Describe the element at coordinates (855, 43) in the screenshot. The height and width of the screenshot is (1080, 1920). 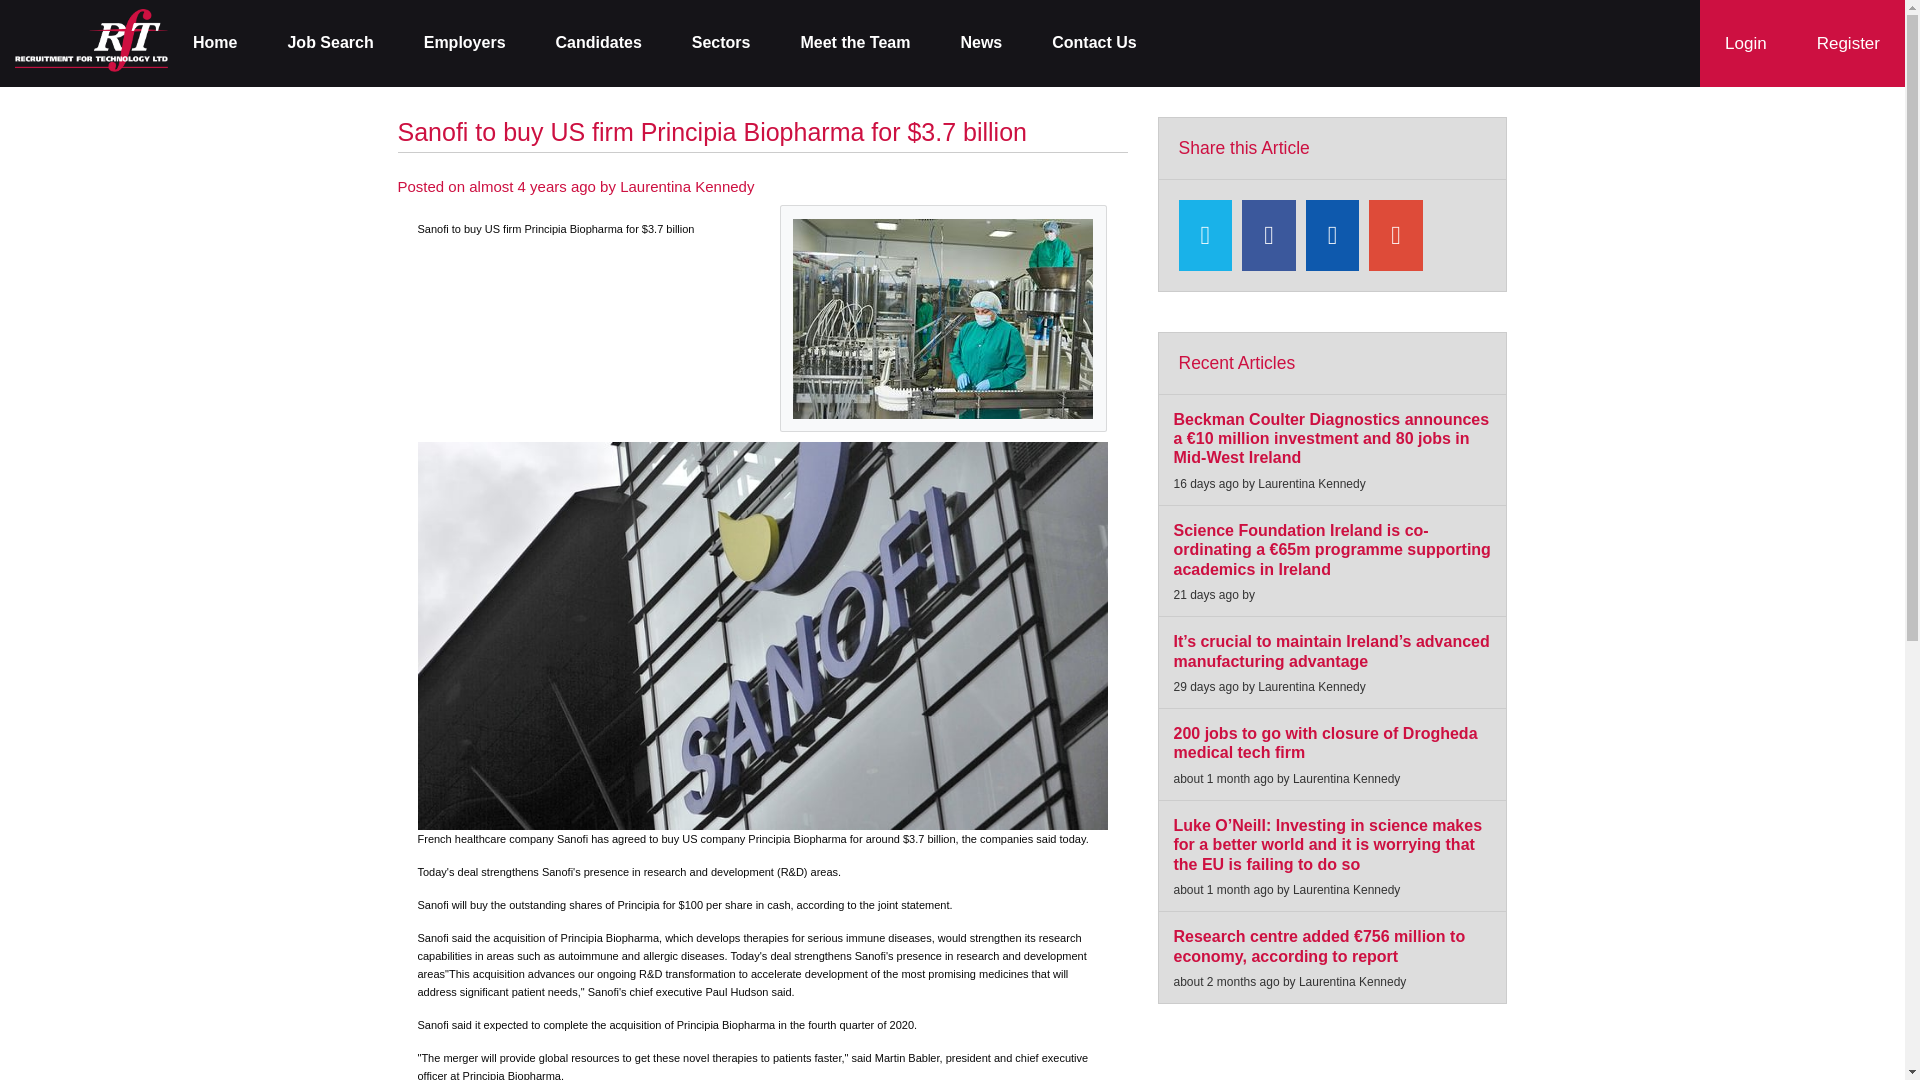
I see `Meet the Team` at that location.